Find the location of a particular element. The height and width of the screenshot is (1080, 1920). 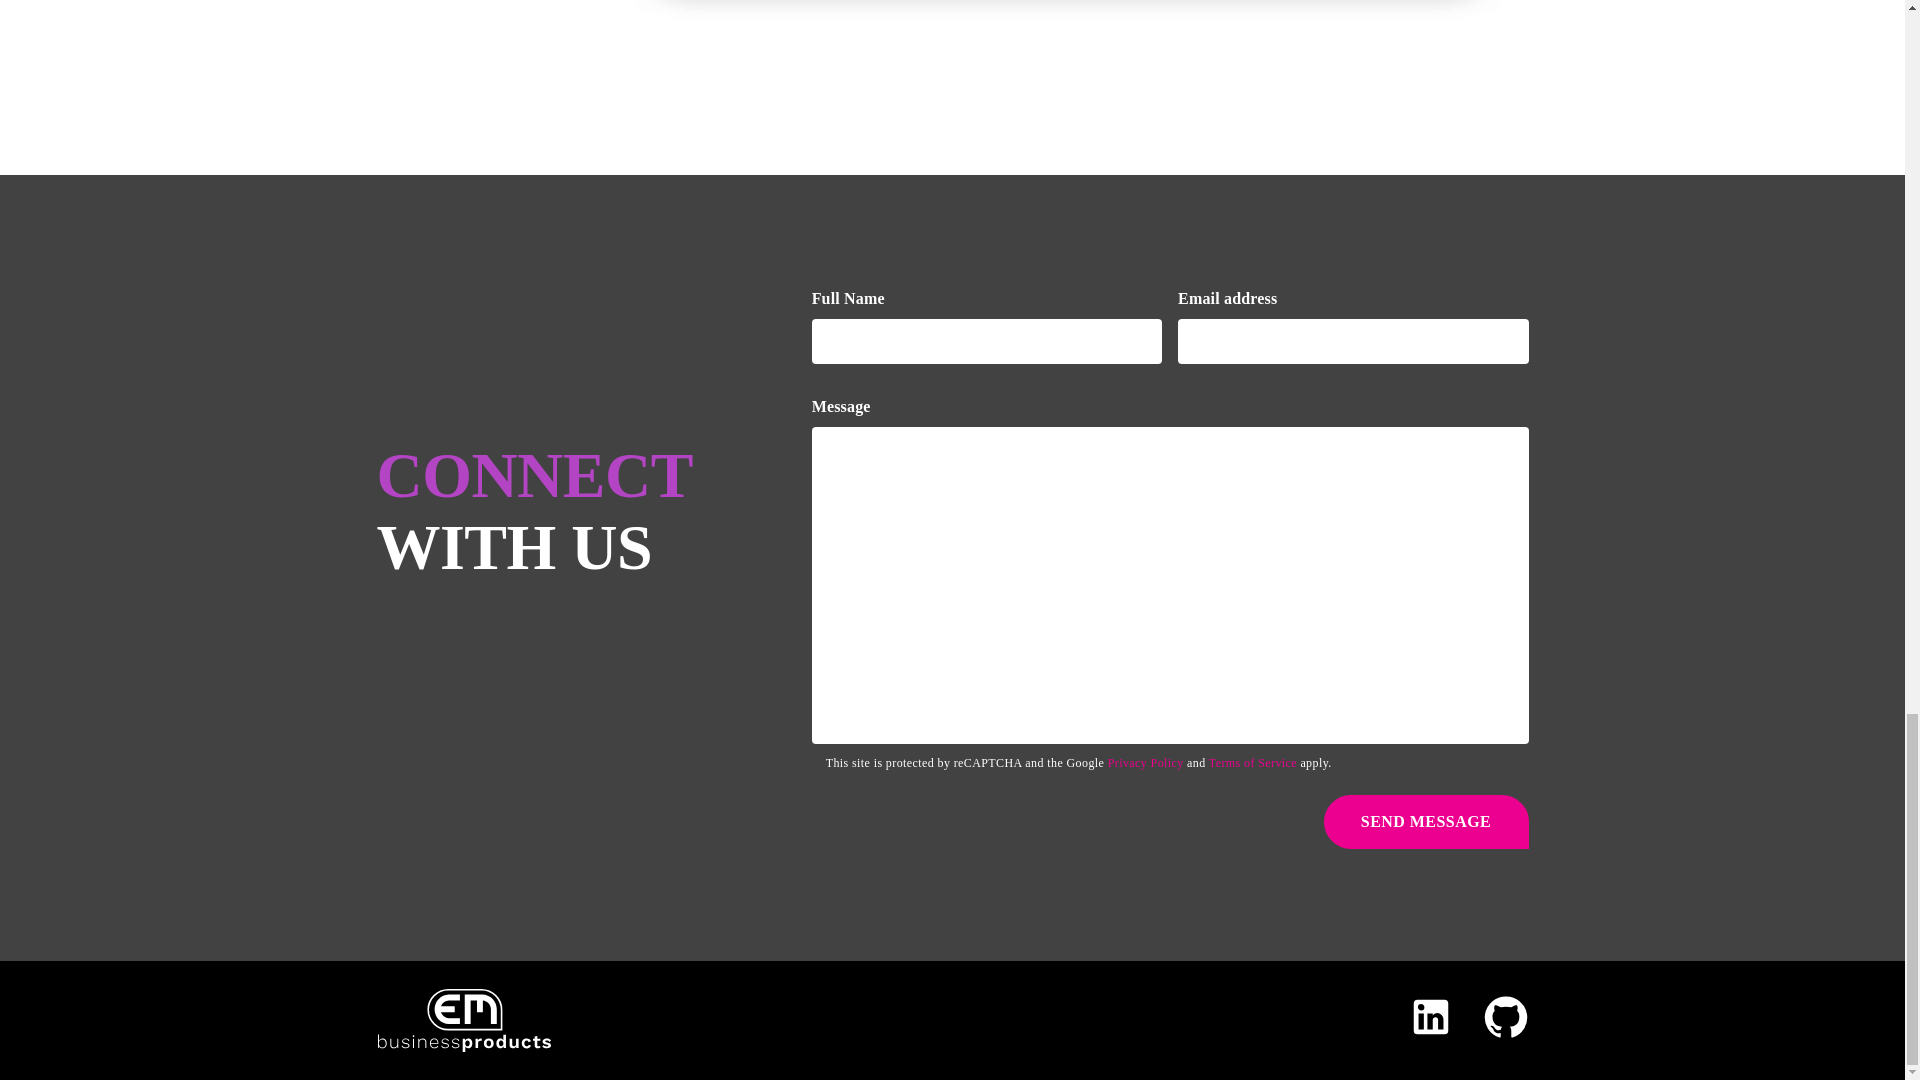

Privacy Policy is located at coordinates (1146, 763).